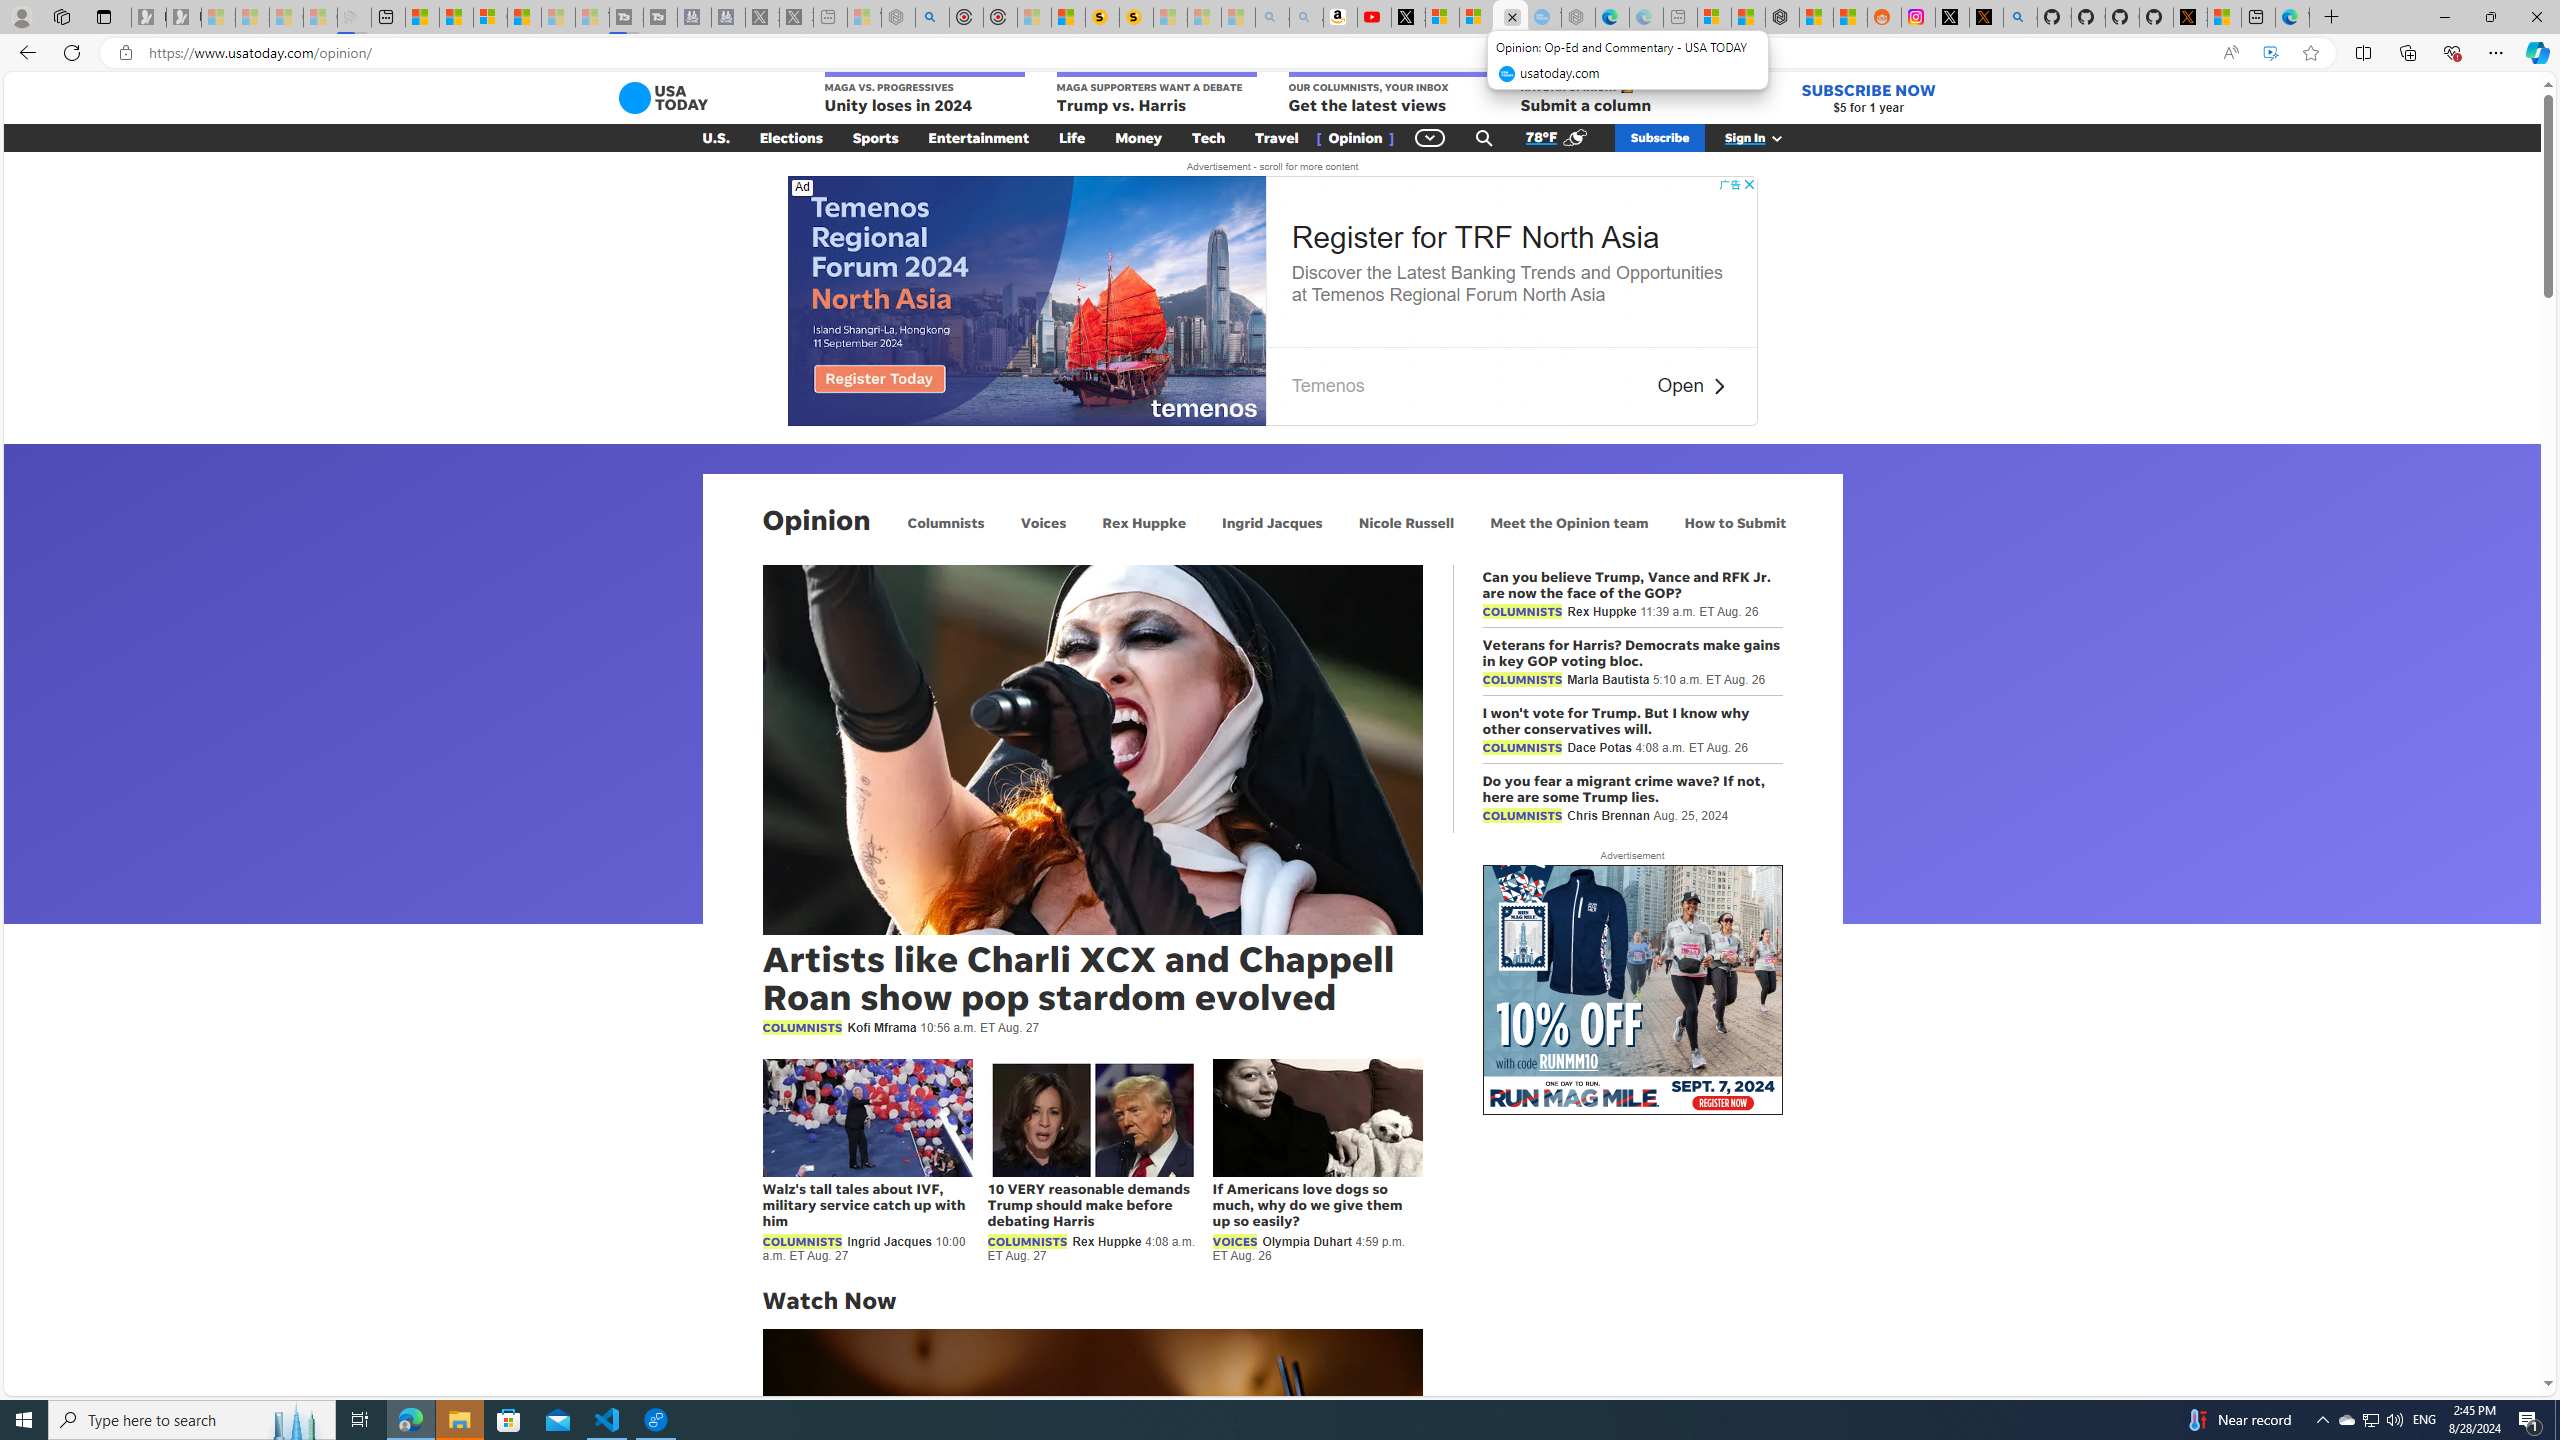  Describe the element at coordinates (1430, 138) in the screenshot. I see `Global Navigation` at that location.